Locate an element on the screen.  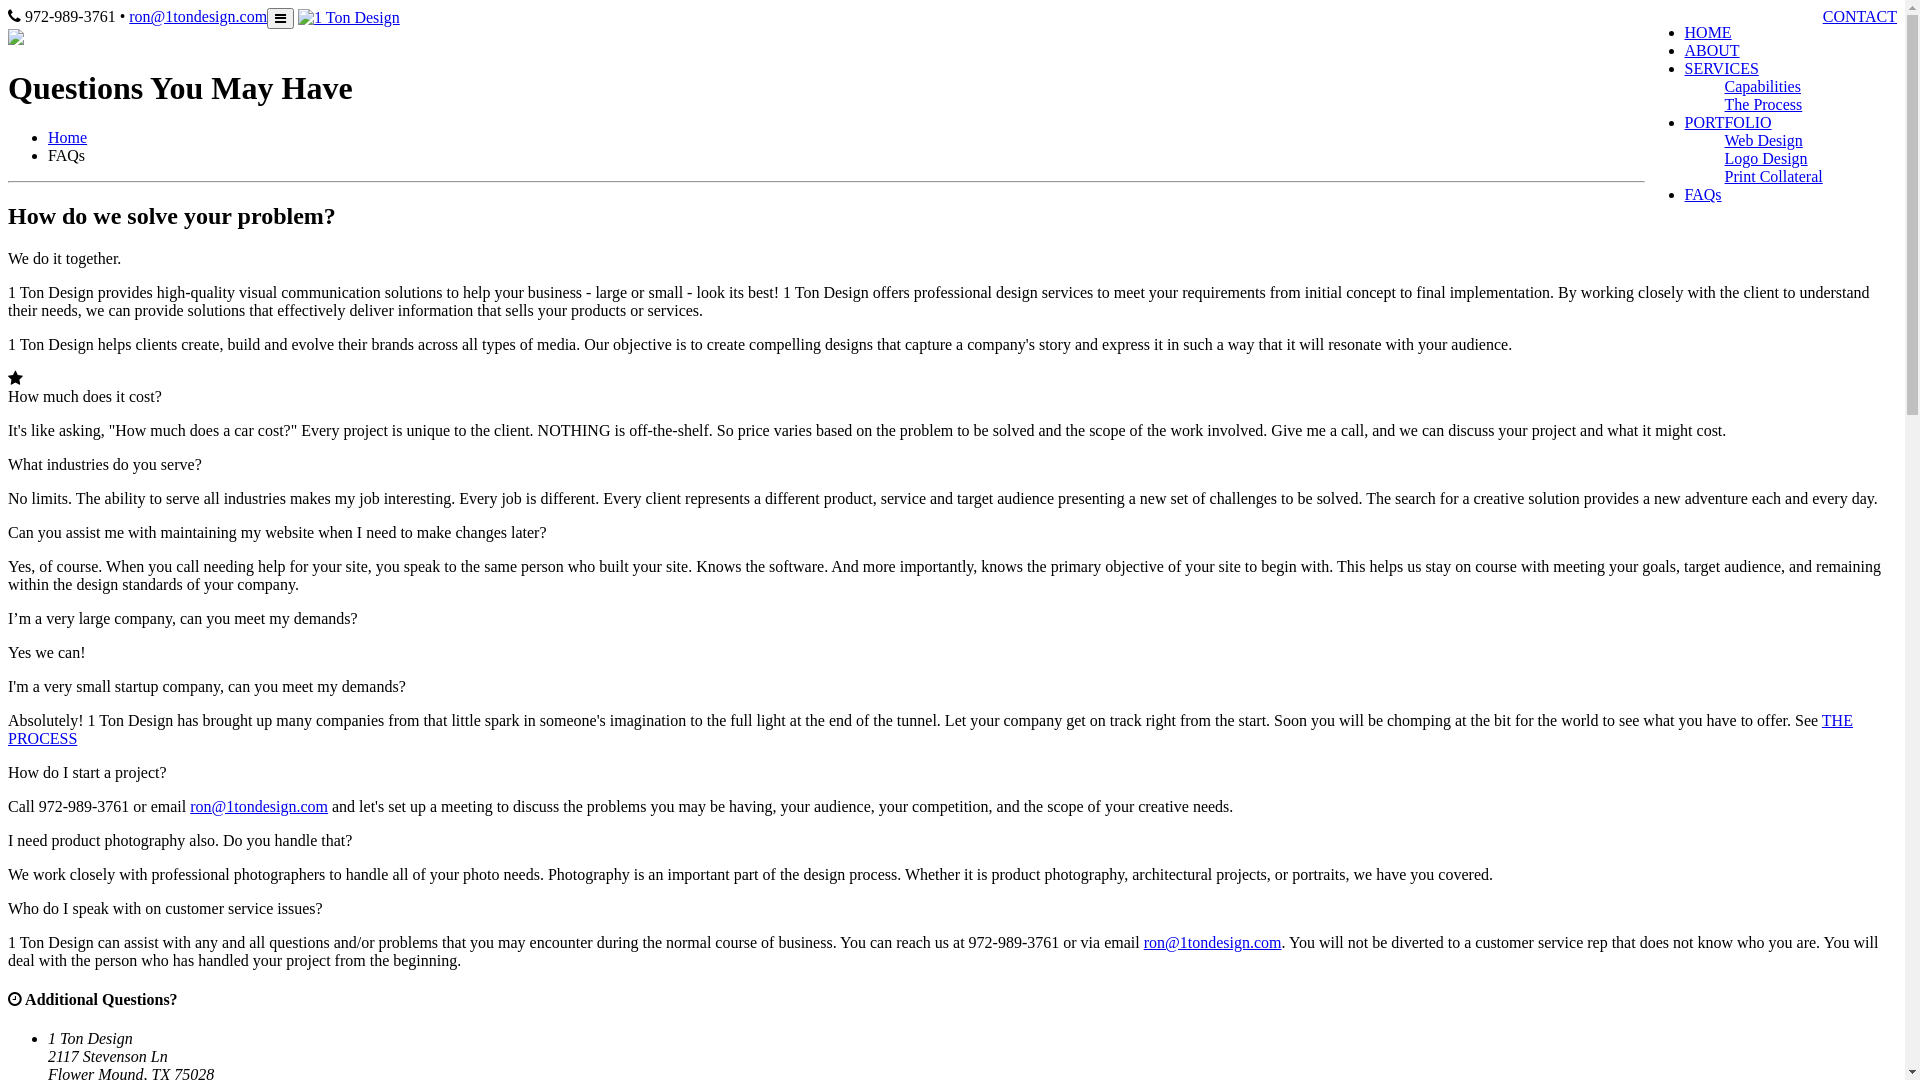
The Process is located at coordinates (1764, 104).